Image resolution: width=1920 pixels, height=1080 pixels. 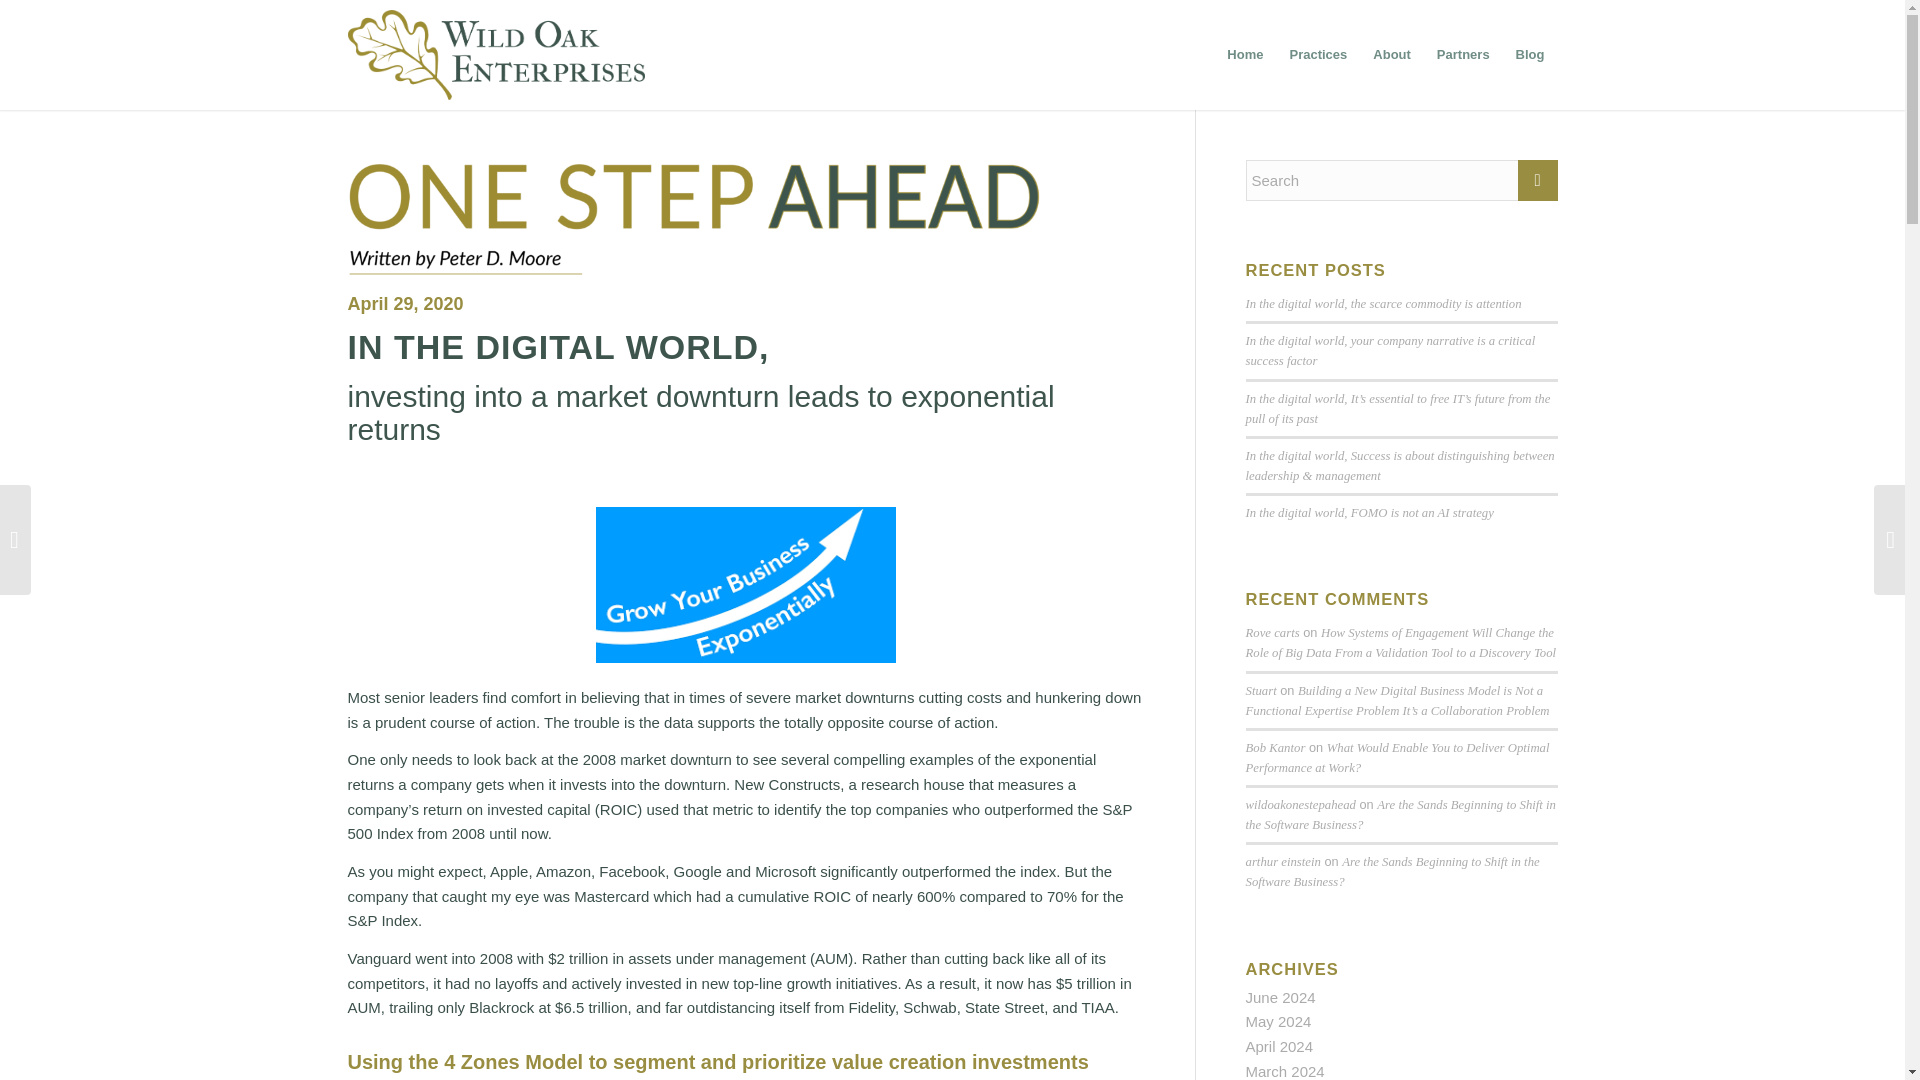 What do you see at coordinates (1400, 814) in the screenshot?
I see `Are the Sands Beginning to Shift in the Software Business?` at bounding box center [1400, 814].